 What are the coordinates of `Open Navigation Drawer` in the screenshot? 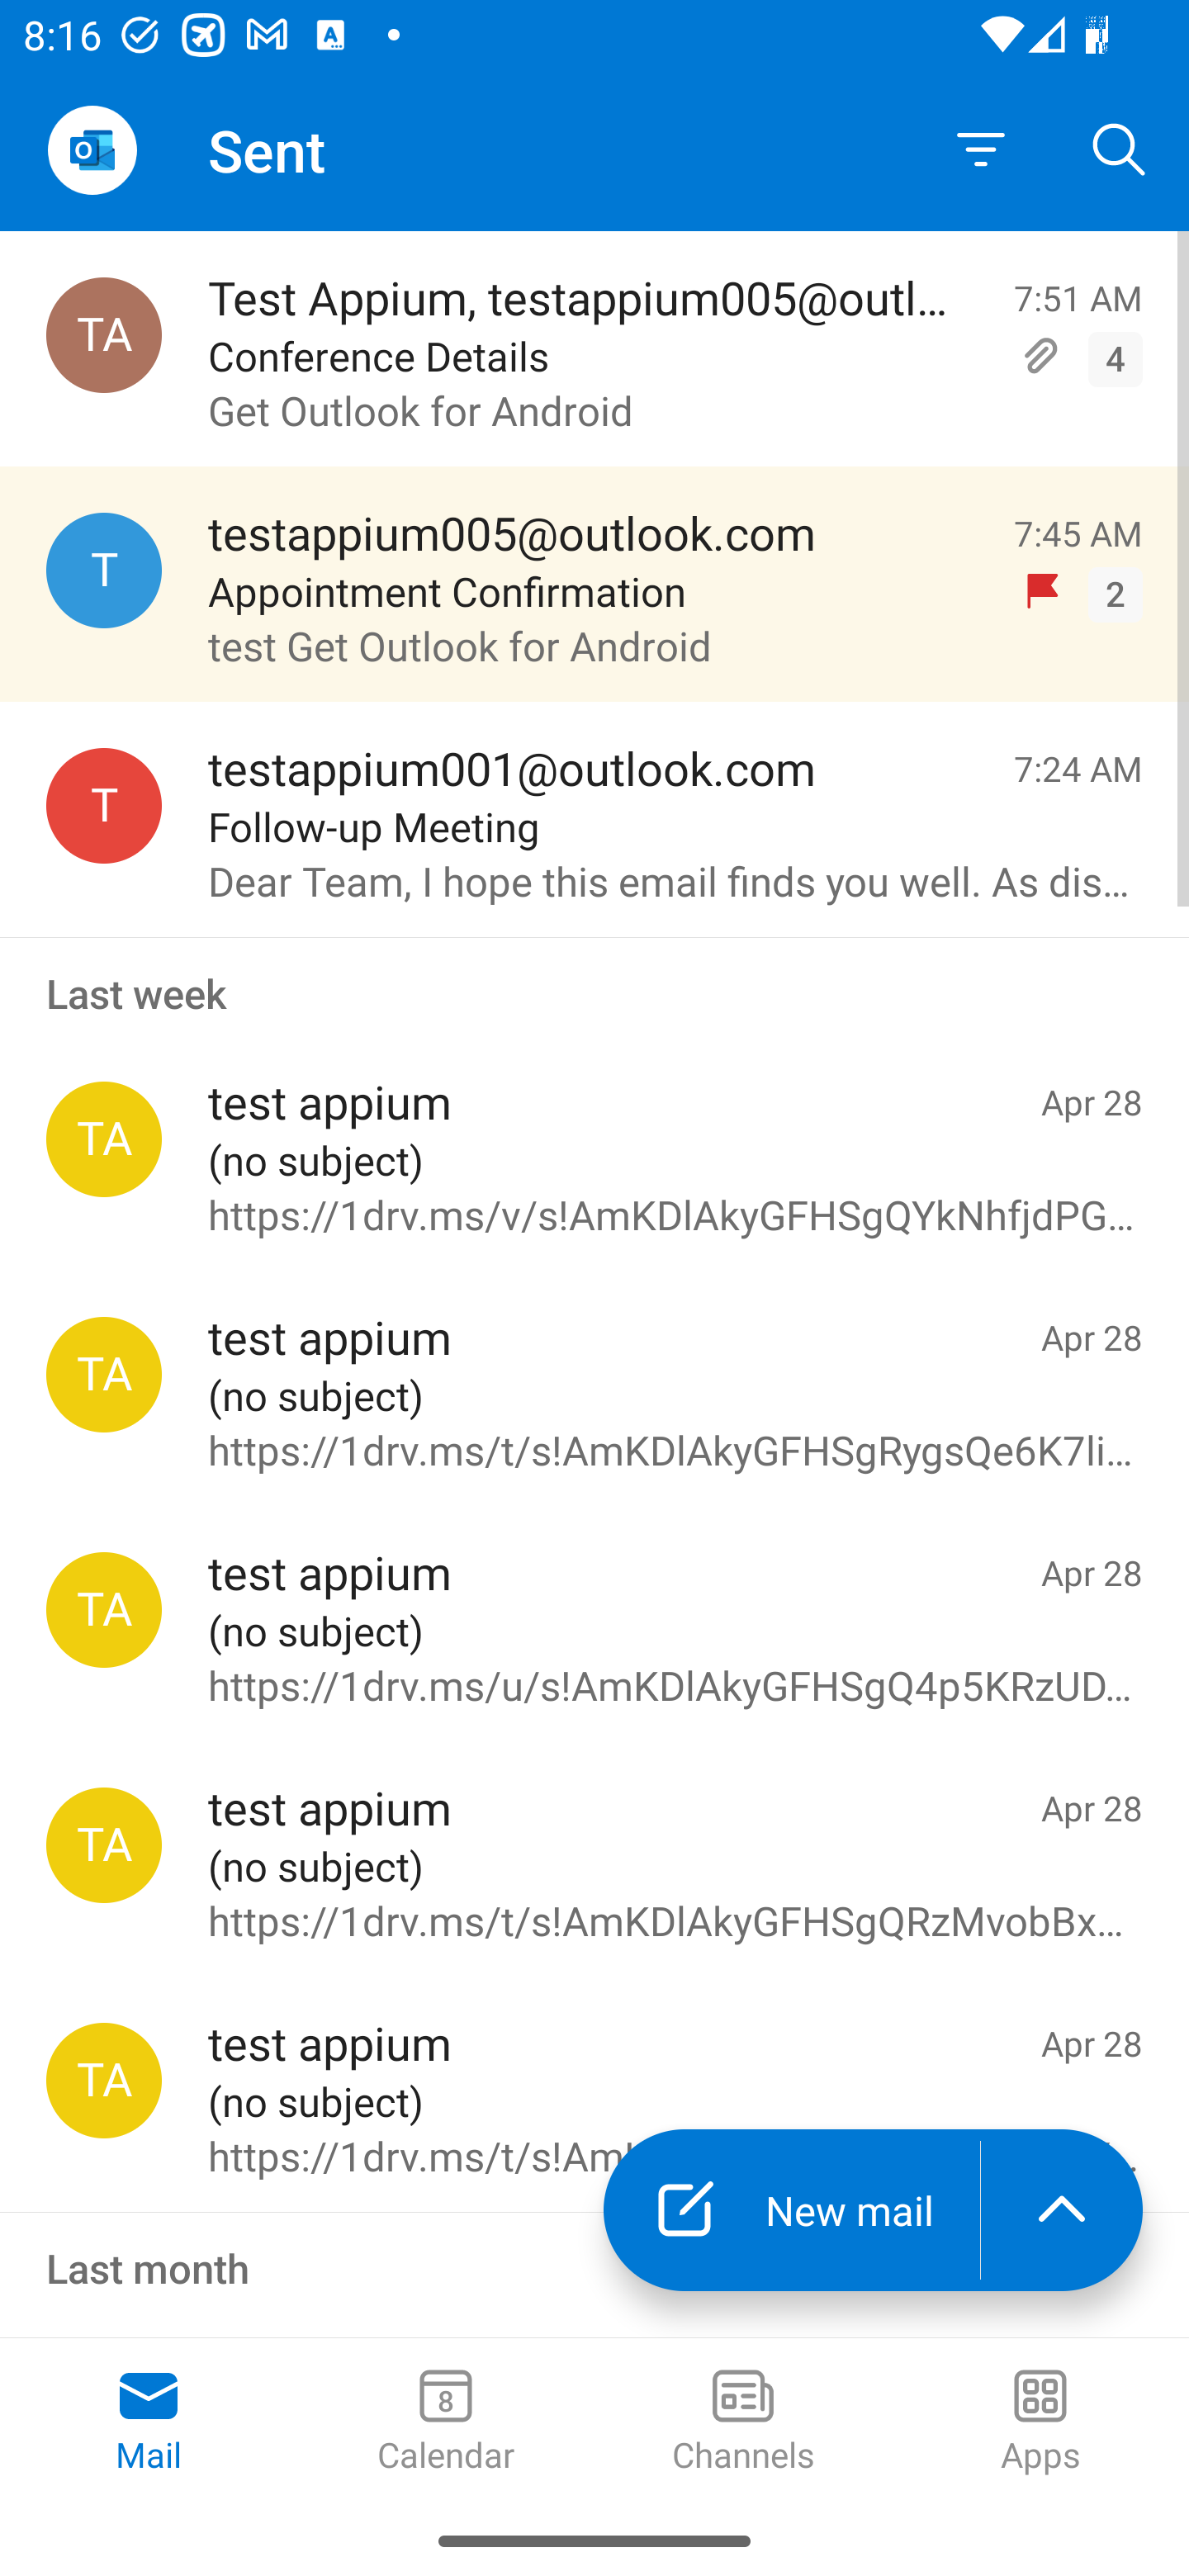 It's located at (92, 150).